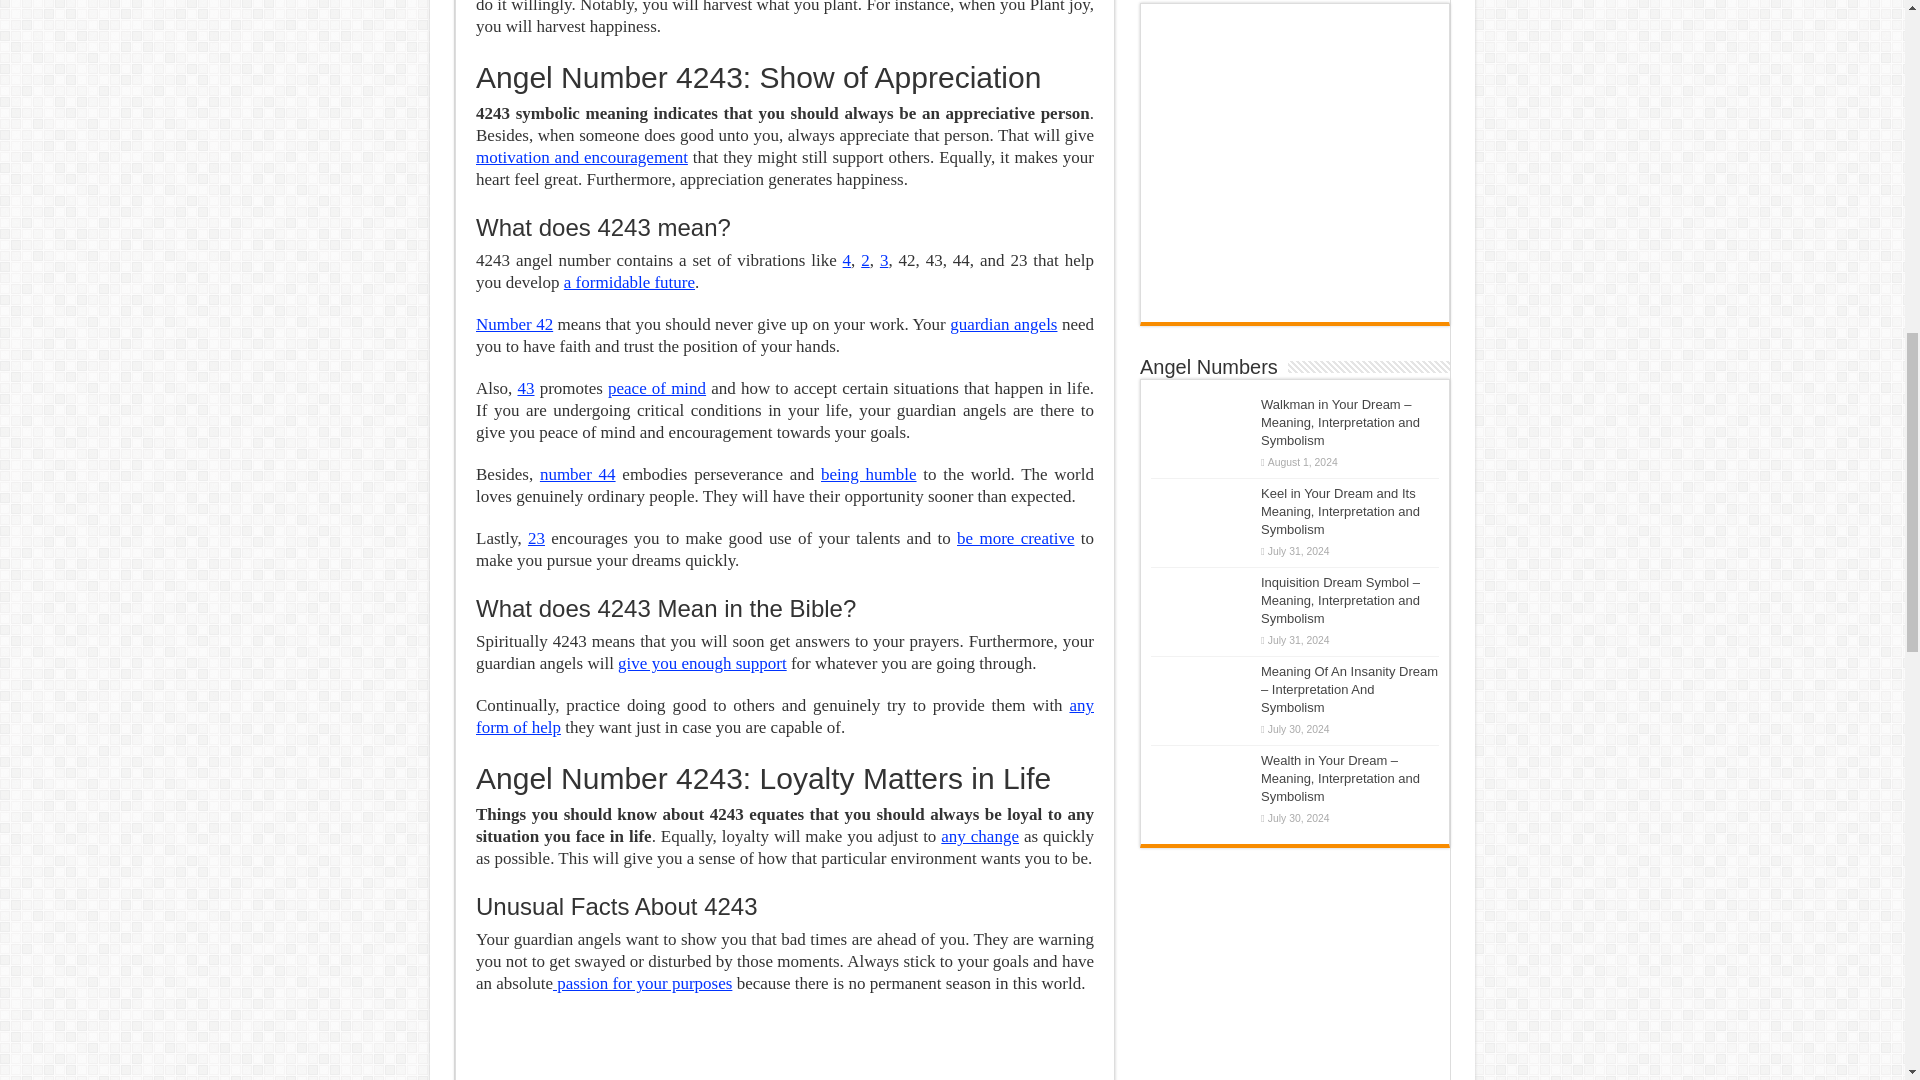 This screenshot has height=1080, width=1920. What do you see at coordinates (526, 388) in the screenshot?
I see `43` at bounding box center [526, 388].